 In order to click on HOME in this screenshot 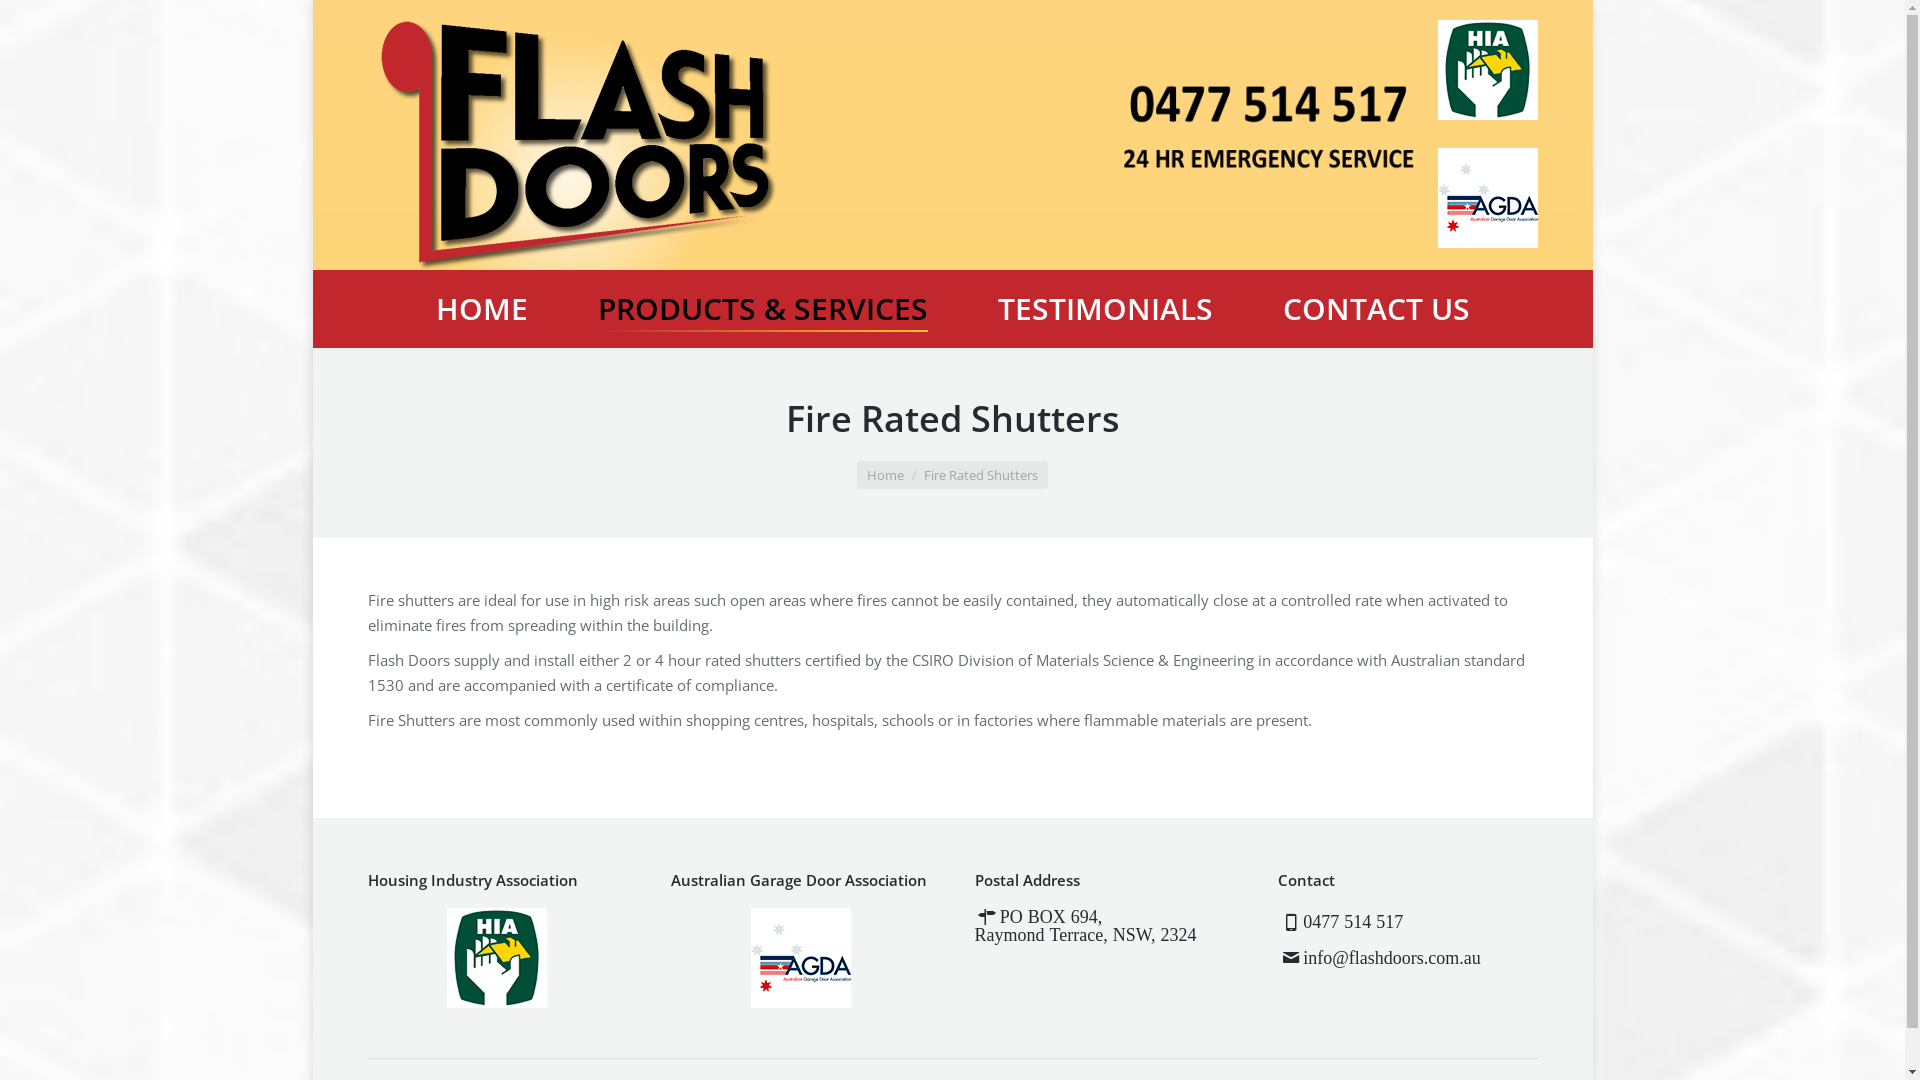, I will do `click(481, 309)`.